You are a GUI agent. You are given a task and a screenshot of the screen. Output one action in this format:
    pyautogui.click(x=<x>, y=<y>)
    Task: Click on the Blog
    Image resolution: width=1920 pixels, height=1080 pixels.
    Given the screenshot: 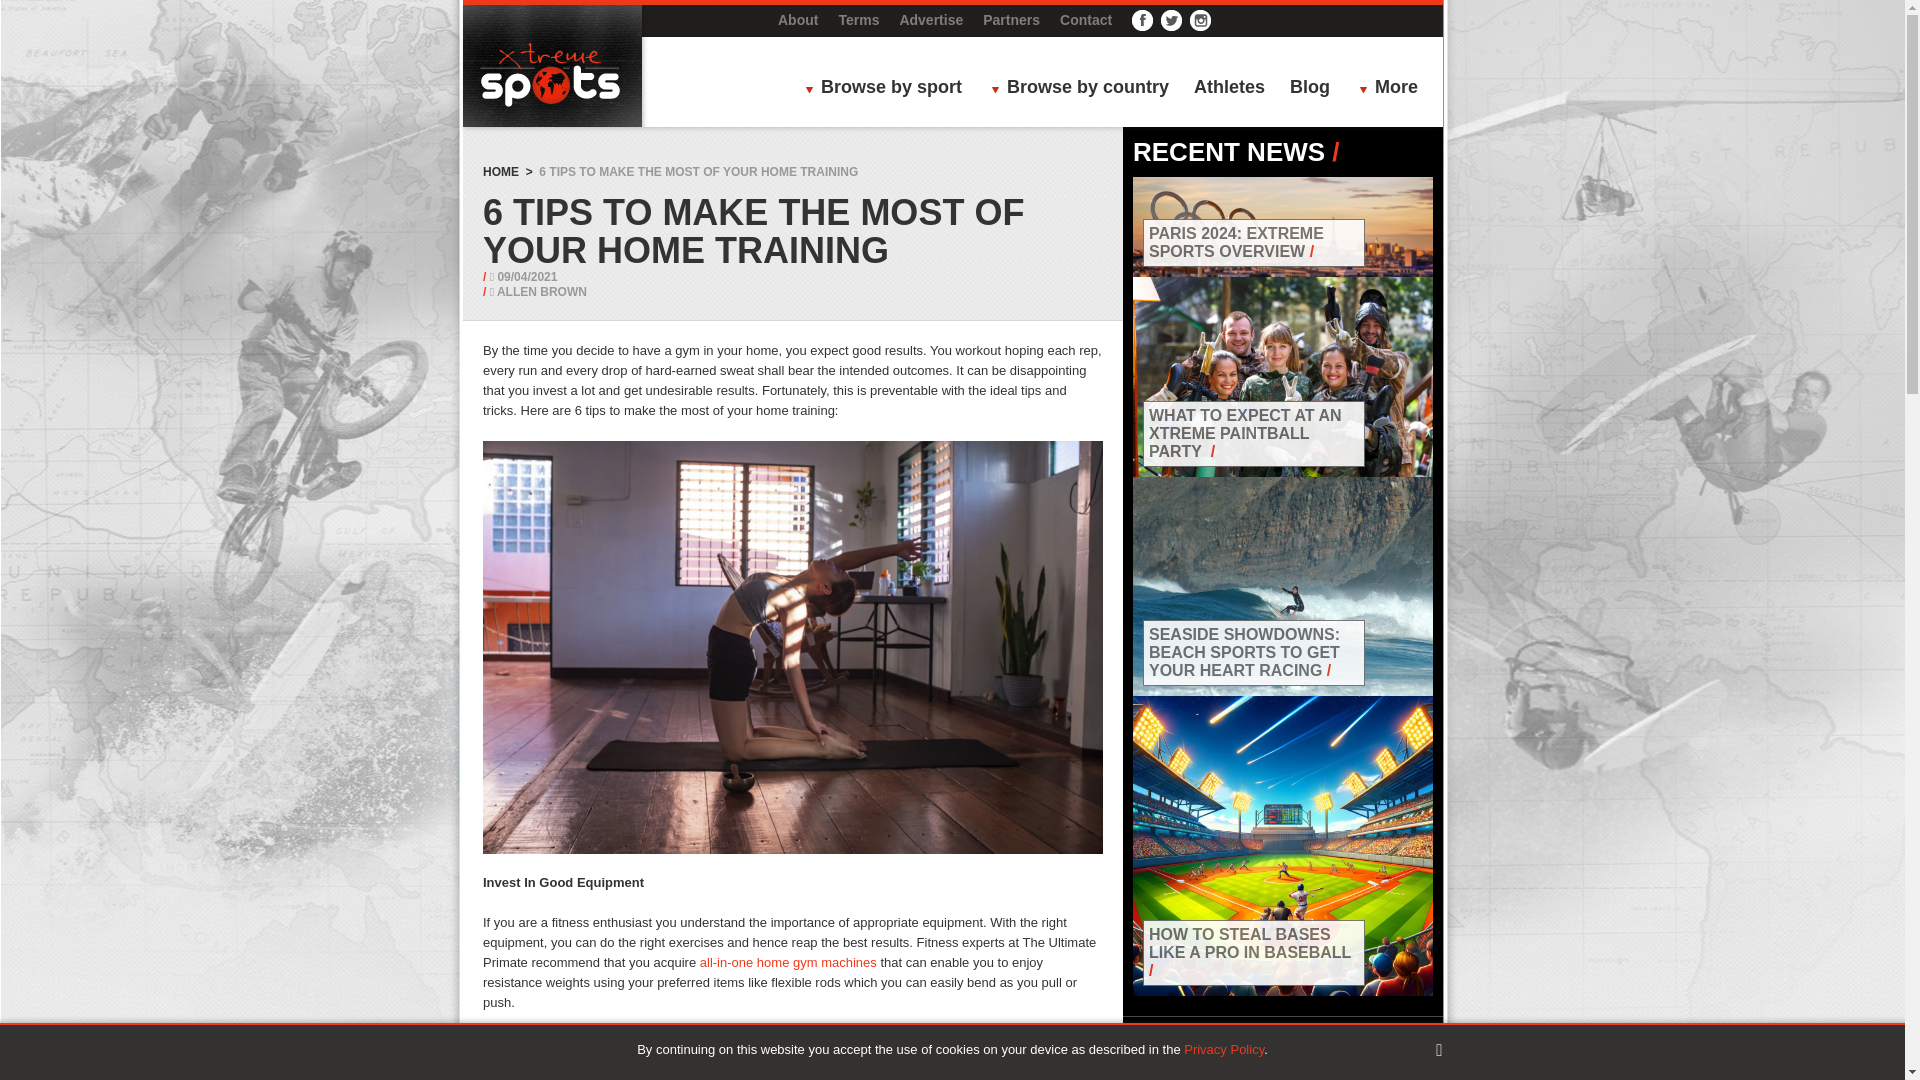 What is the action you would take?
    pyautogui.click(x=1310, y=89)
    